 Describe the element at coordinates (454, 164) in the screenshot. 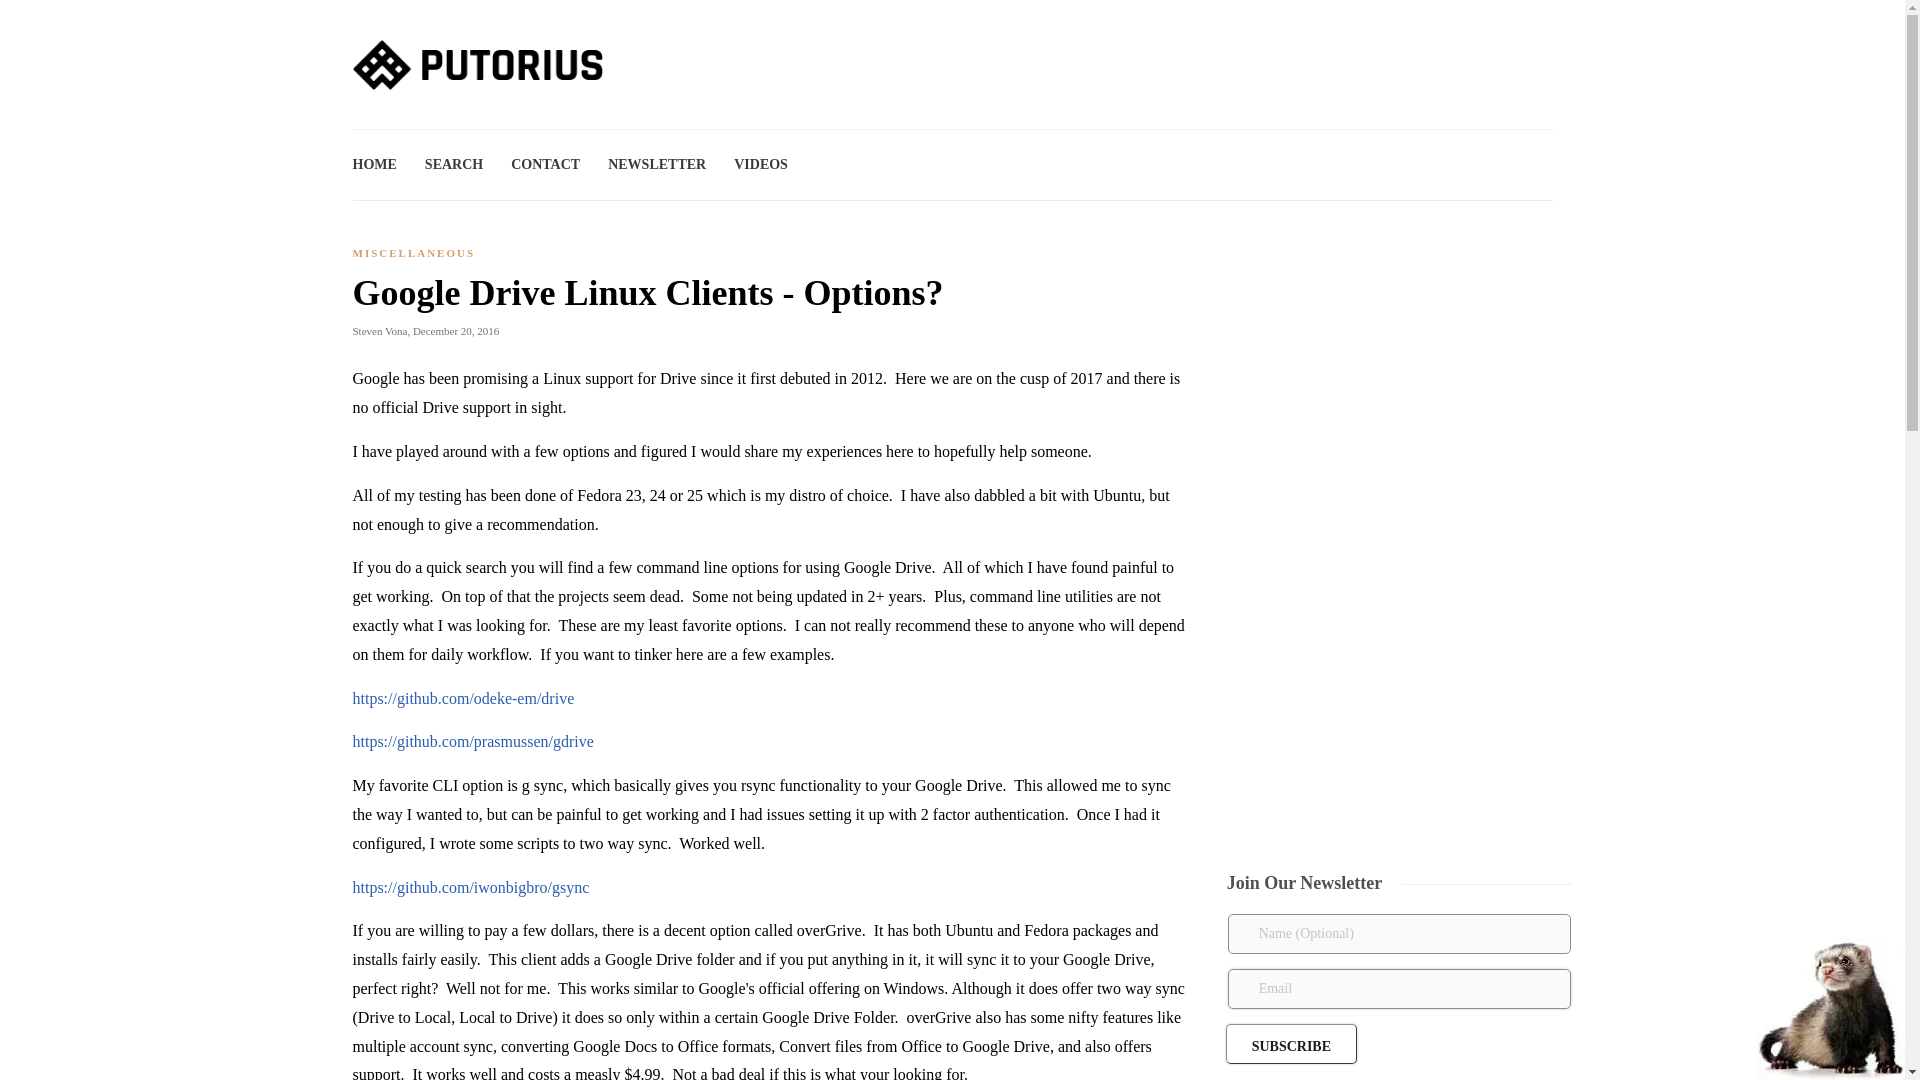

I see `SEARCH` at that location.